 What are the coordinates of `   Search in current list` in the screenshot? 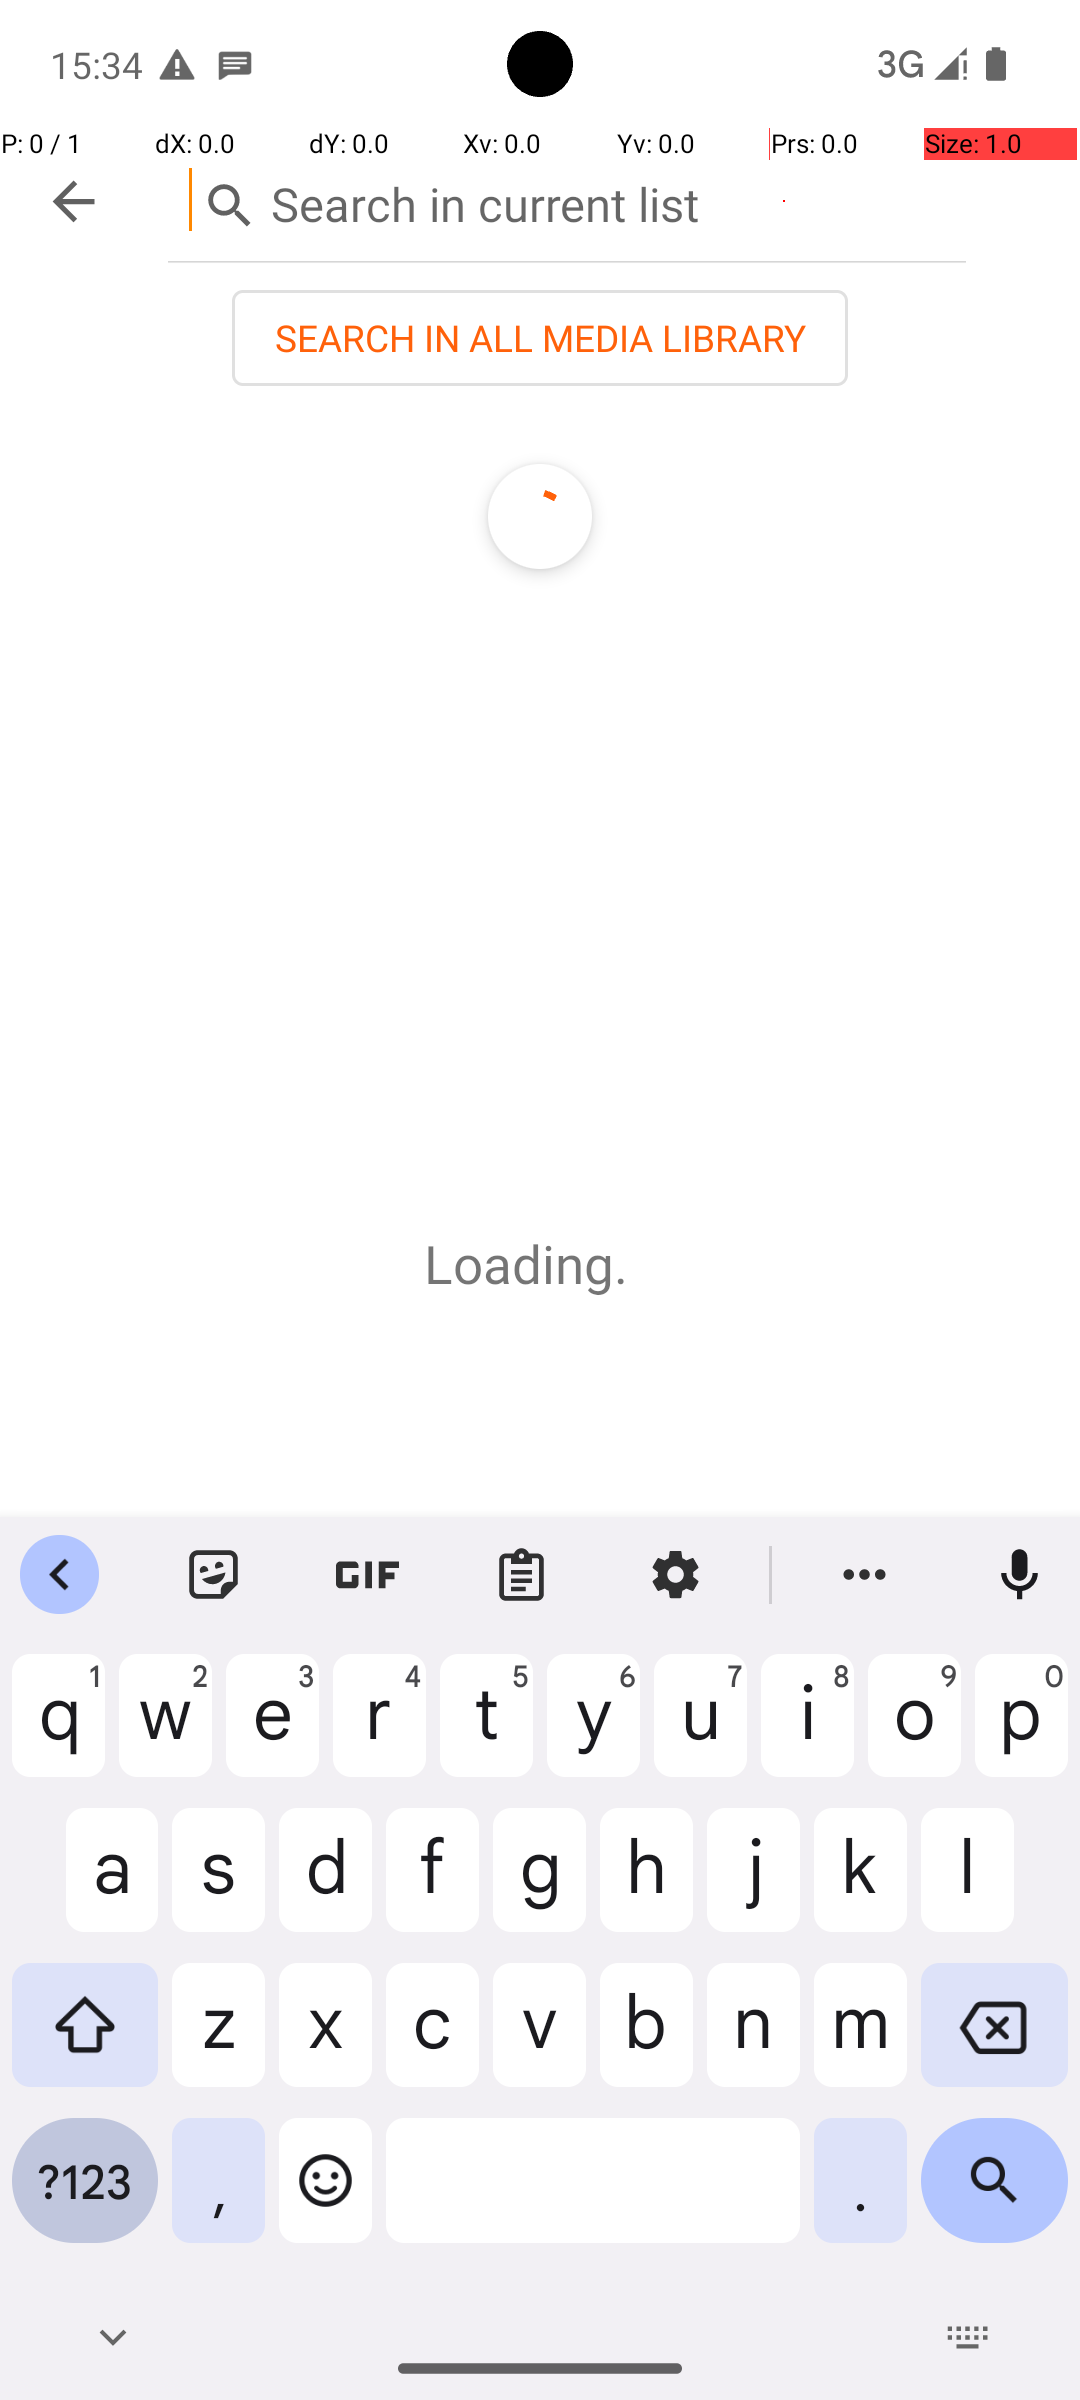 It's located at (567, 200).